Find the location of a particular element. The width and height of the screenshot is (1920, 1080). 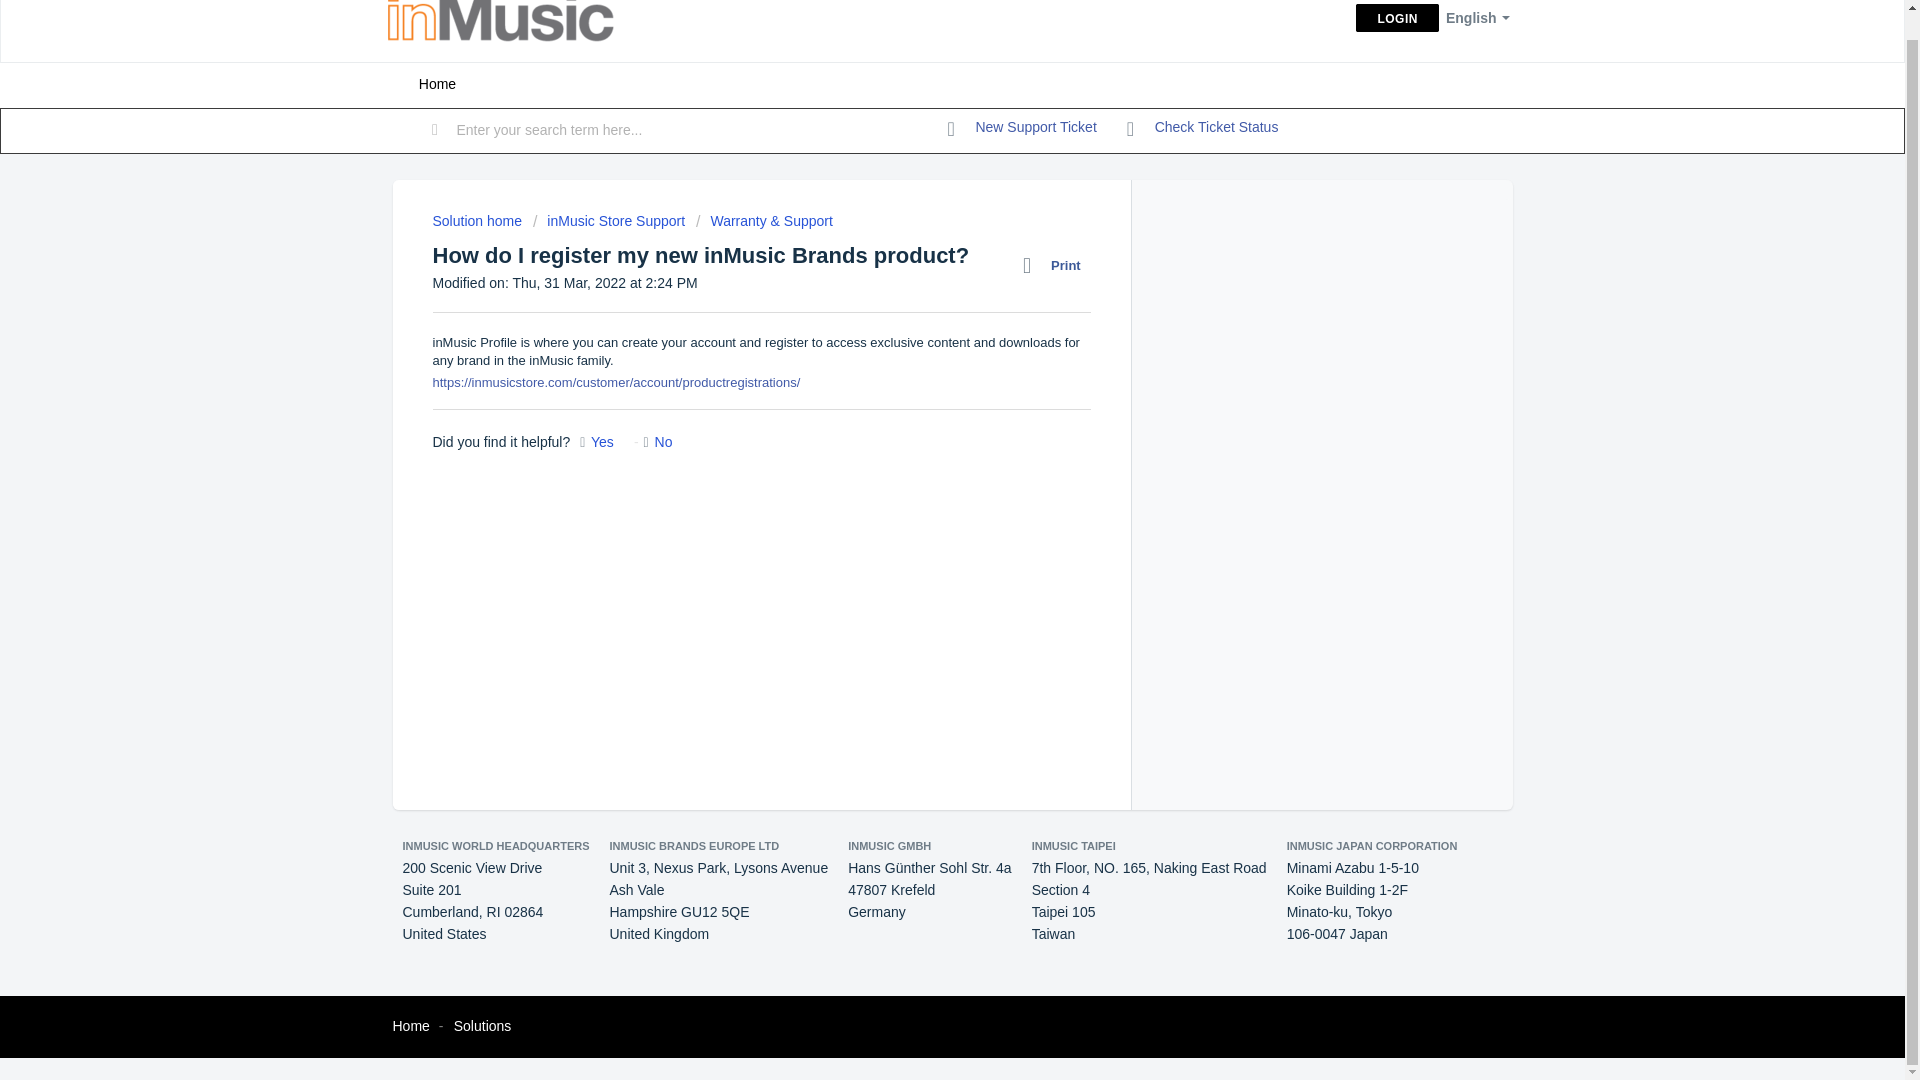

Check ticket status is located at coordinates (1202, 128).